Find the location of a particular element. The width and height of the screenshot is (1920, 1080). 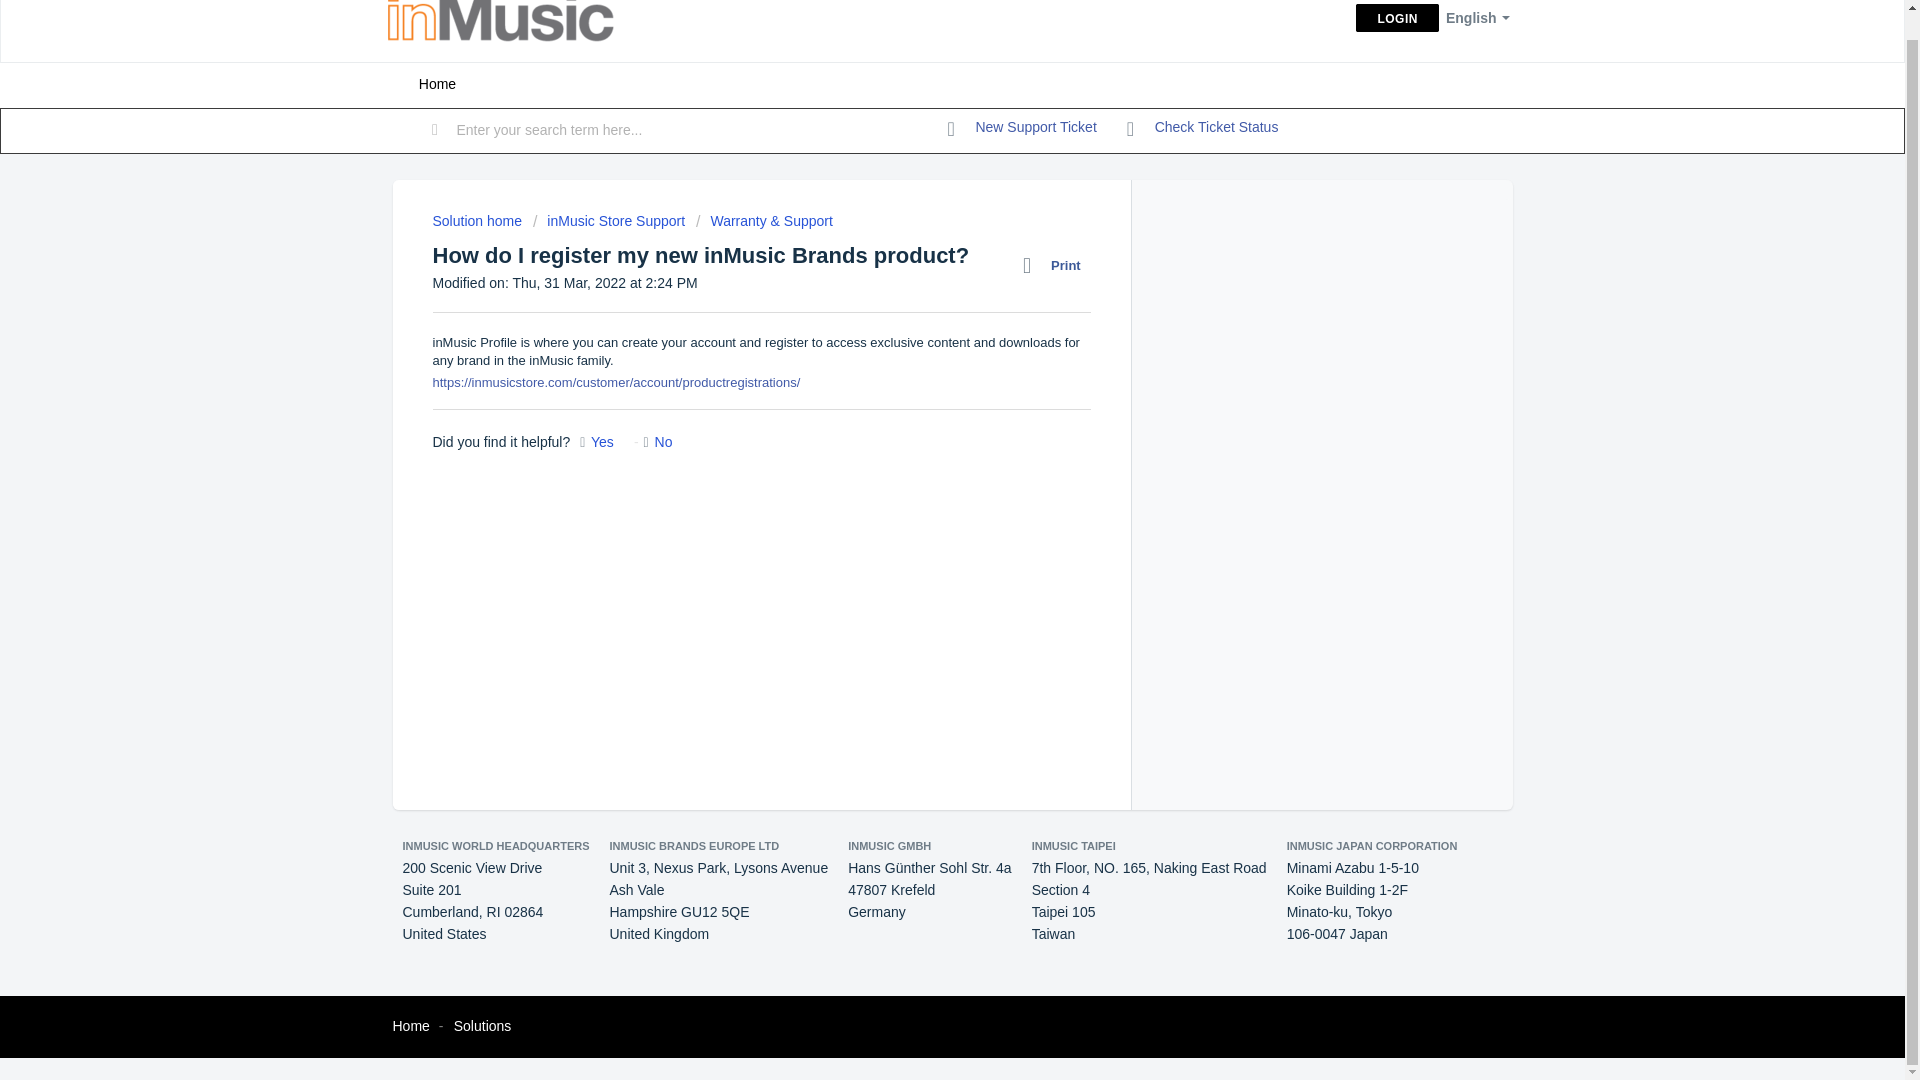

Check ticket status is located at coordinates (1202, 128).